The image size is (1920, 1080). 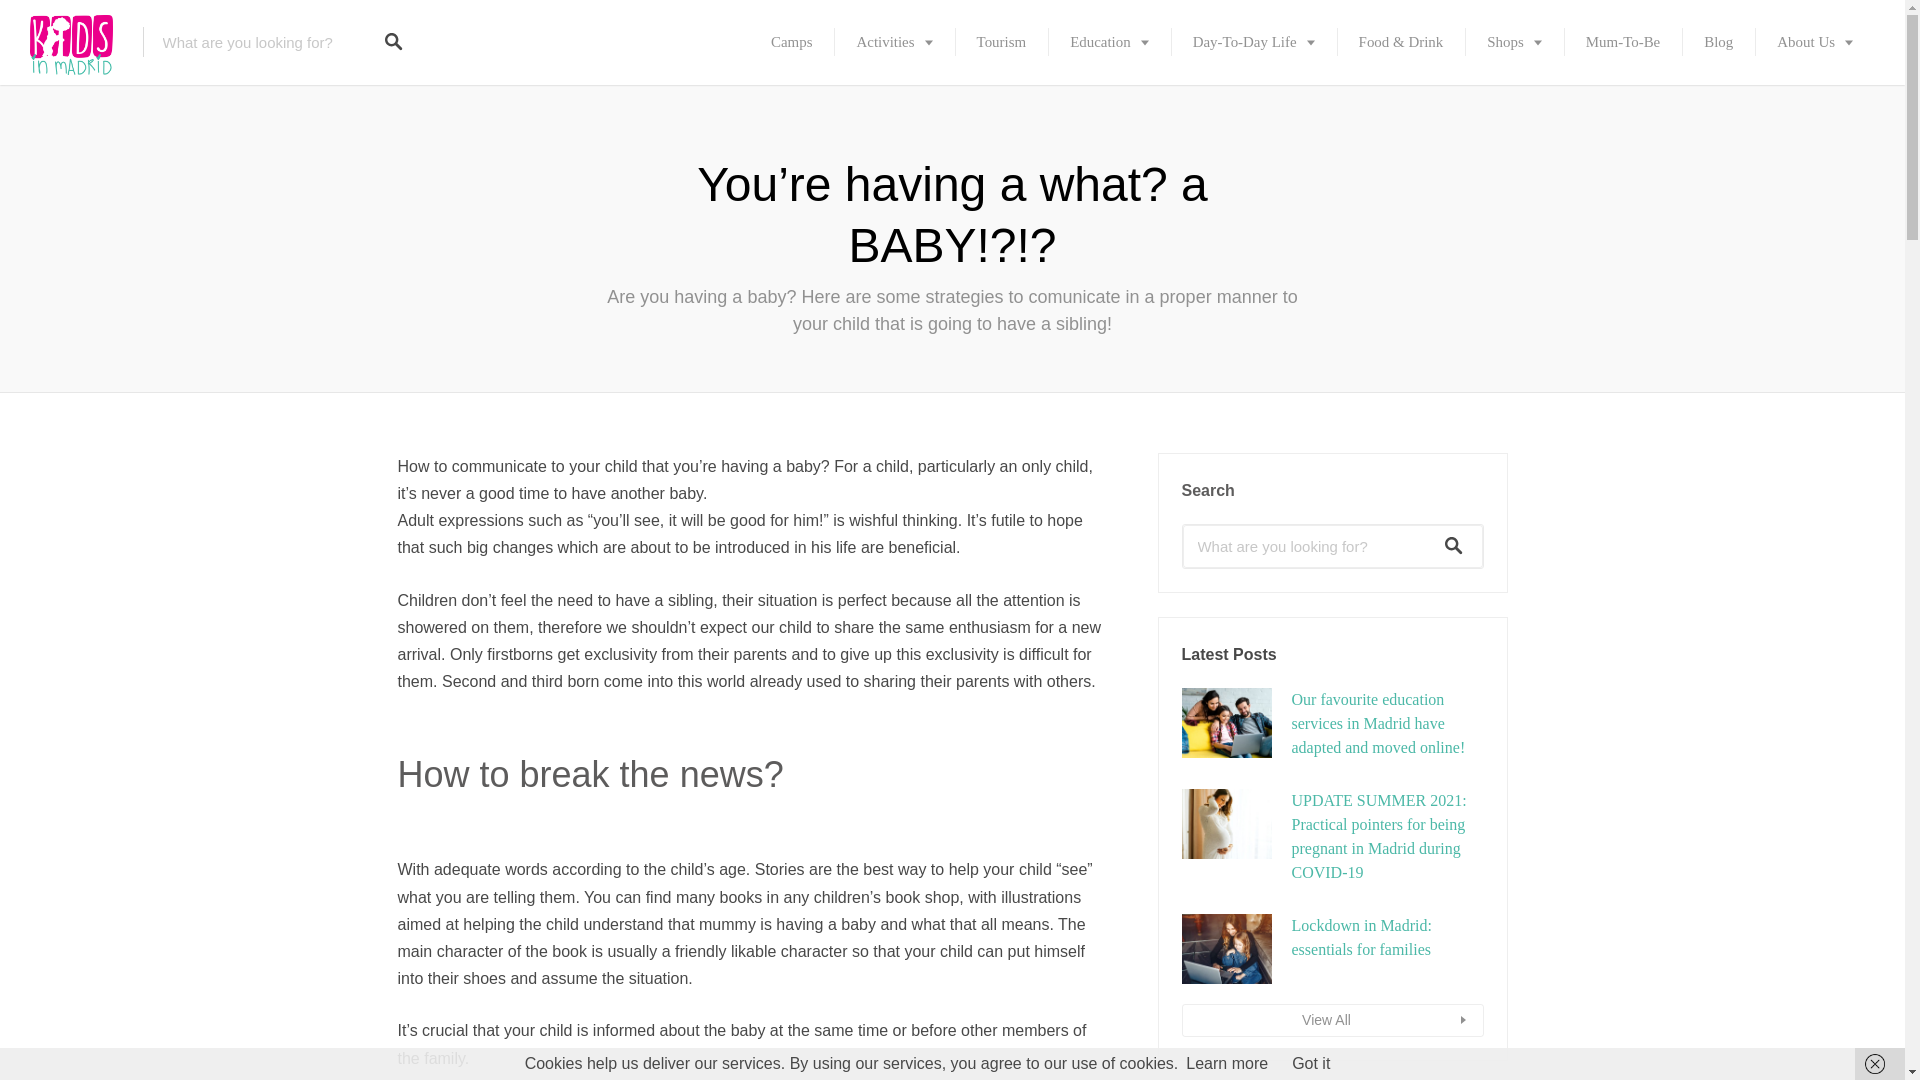 What do you see at coordinates (1514, 42) in the screenshot?
I see `Shops` at bounding box center [1514, 42].